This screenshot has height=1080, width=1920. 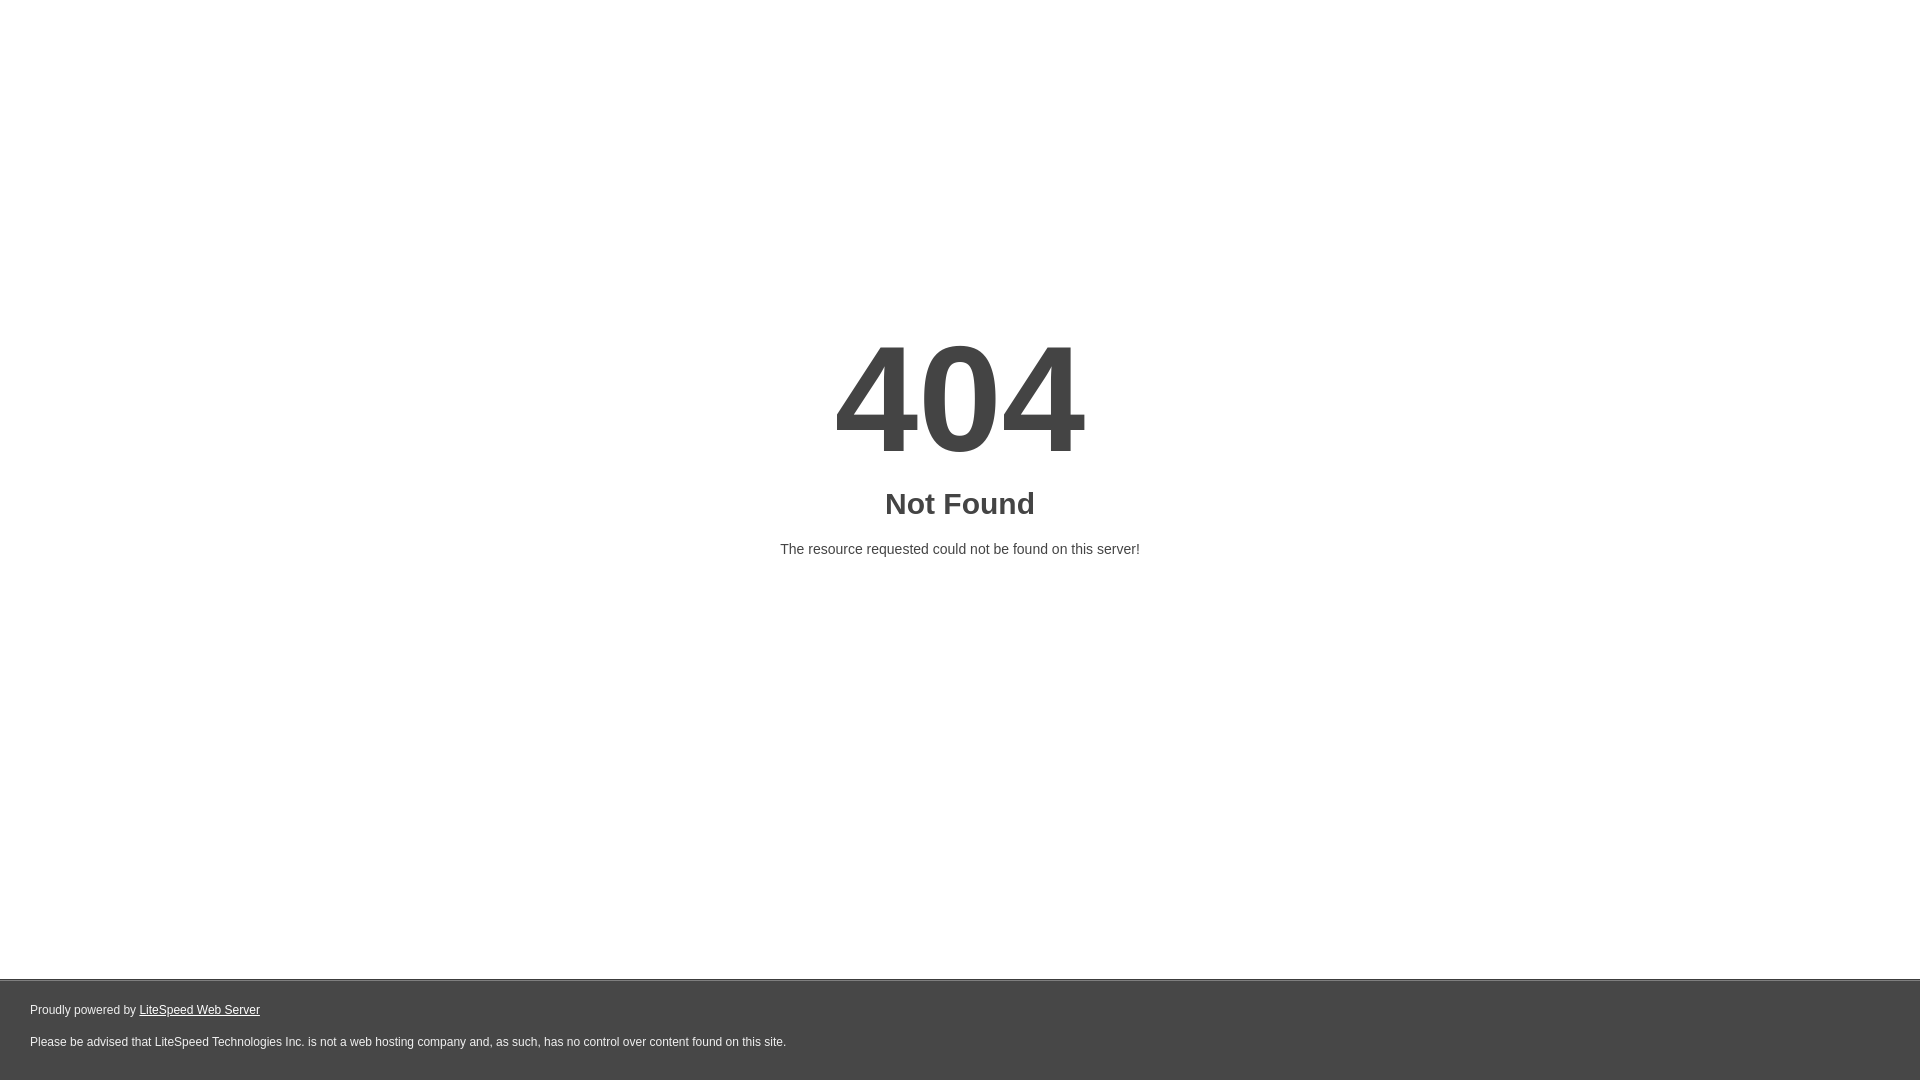 I want to click on LiteSpeed Web Server, so click(x=200, y=1010).